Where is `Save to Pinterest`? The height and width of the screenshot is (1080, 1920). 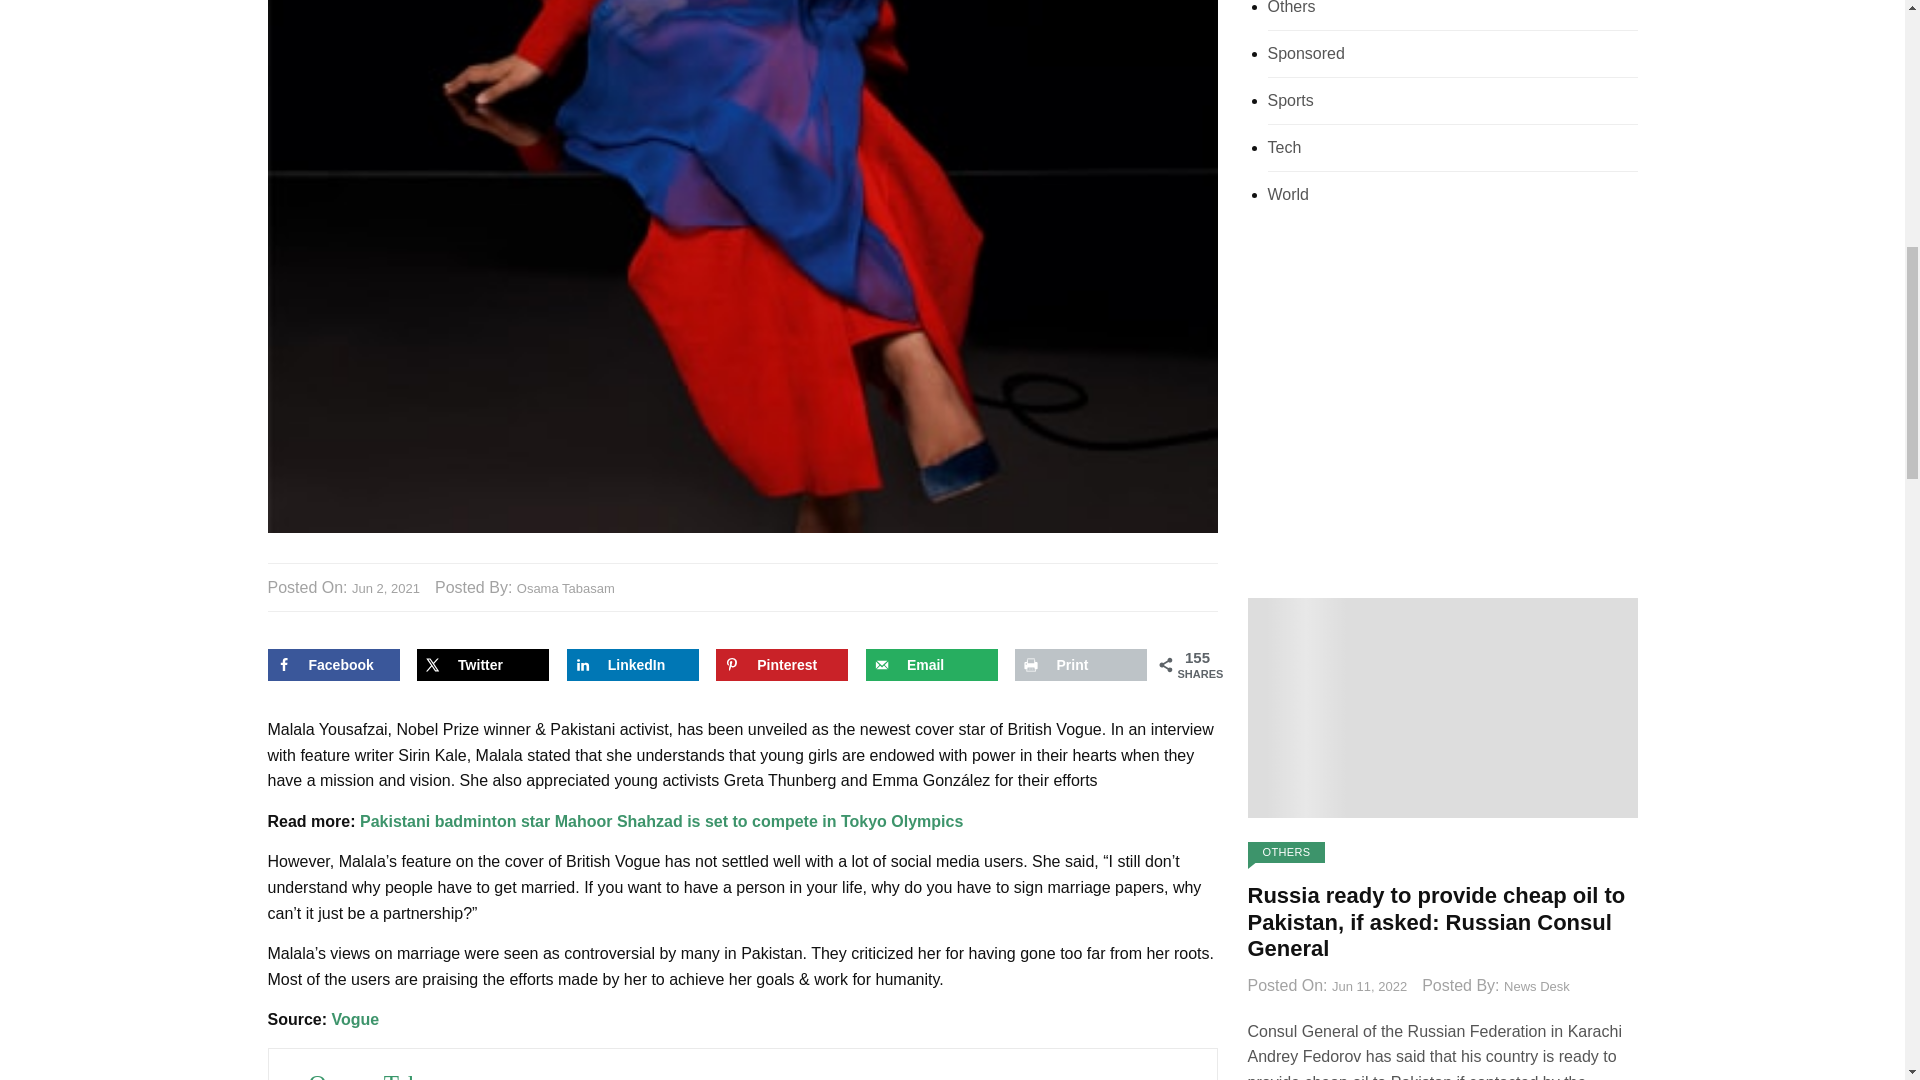
Save to Pinterest is located at coordinates (782, 665).